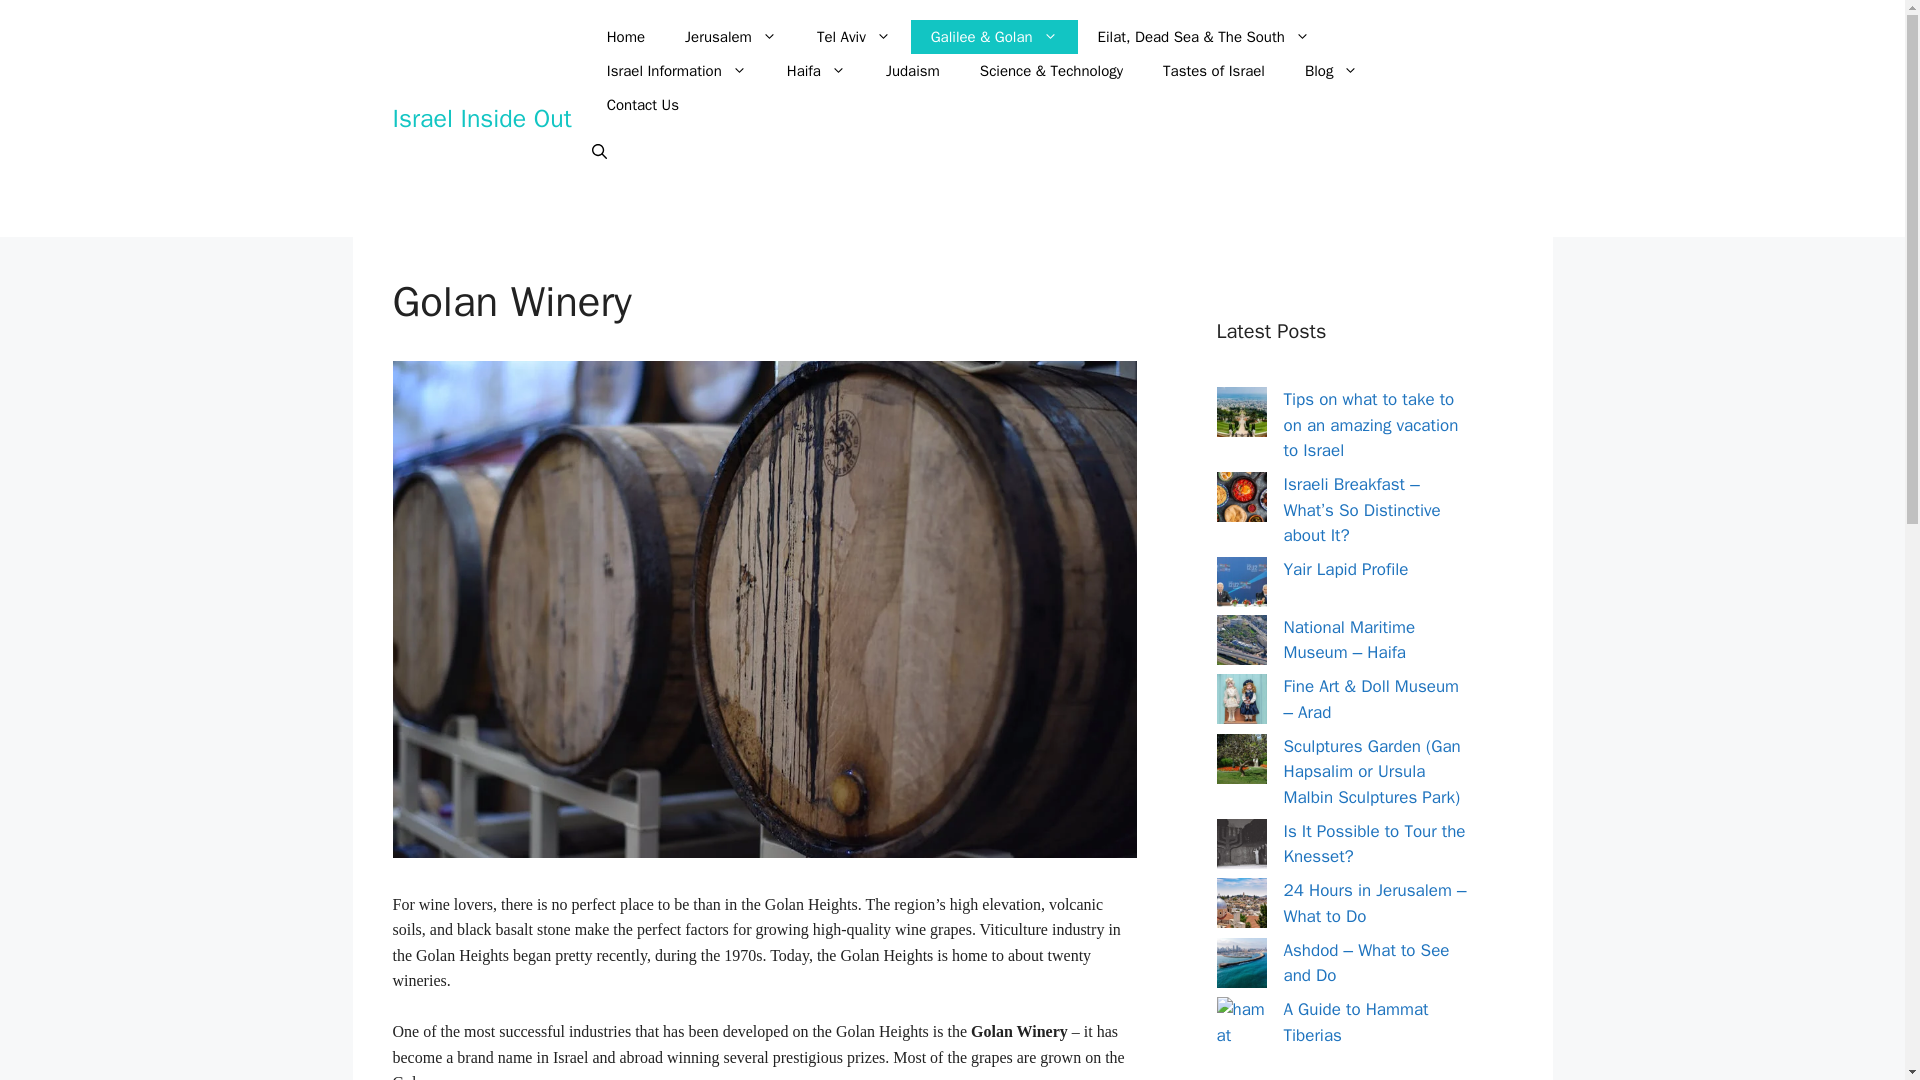  What do you see at coordinates (626, 37) in the screenshot?
I see `Home` at bounding box center [626, 37].